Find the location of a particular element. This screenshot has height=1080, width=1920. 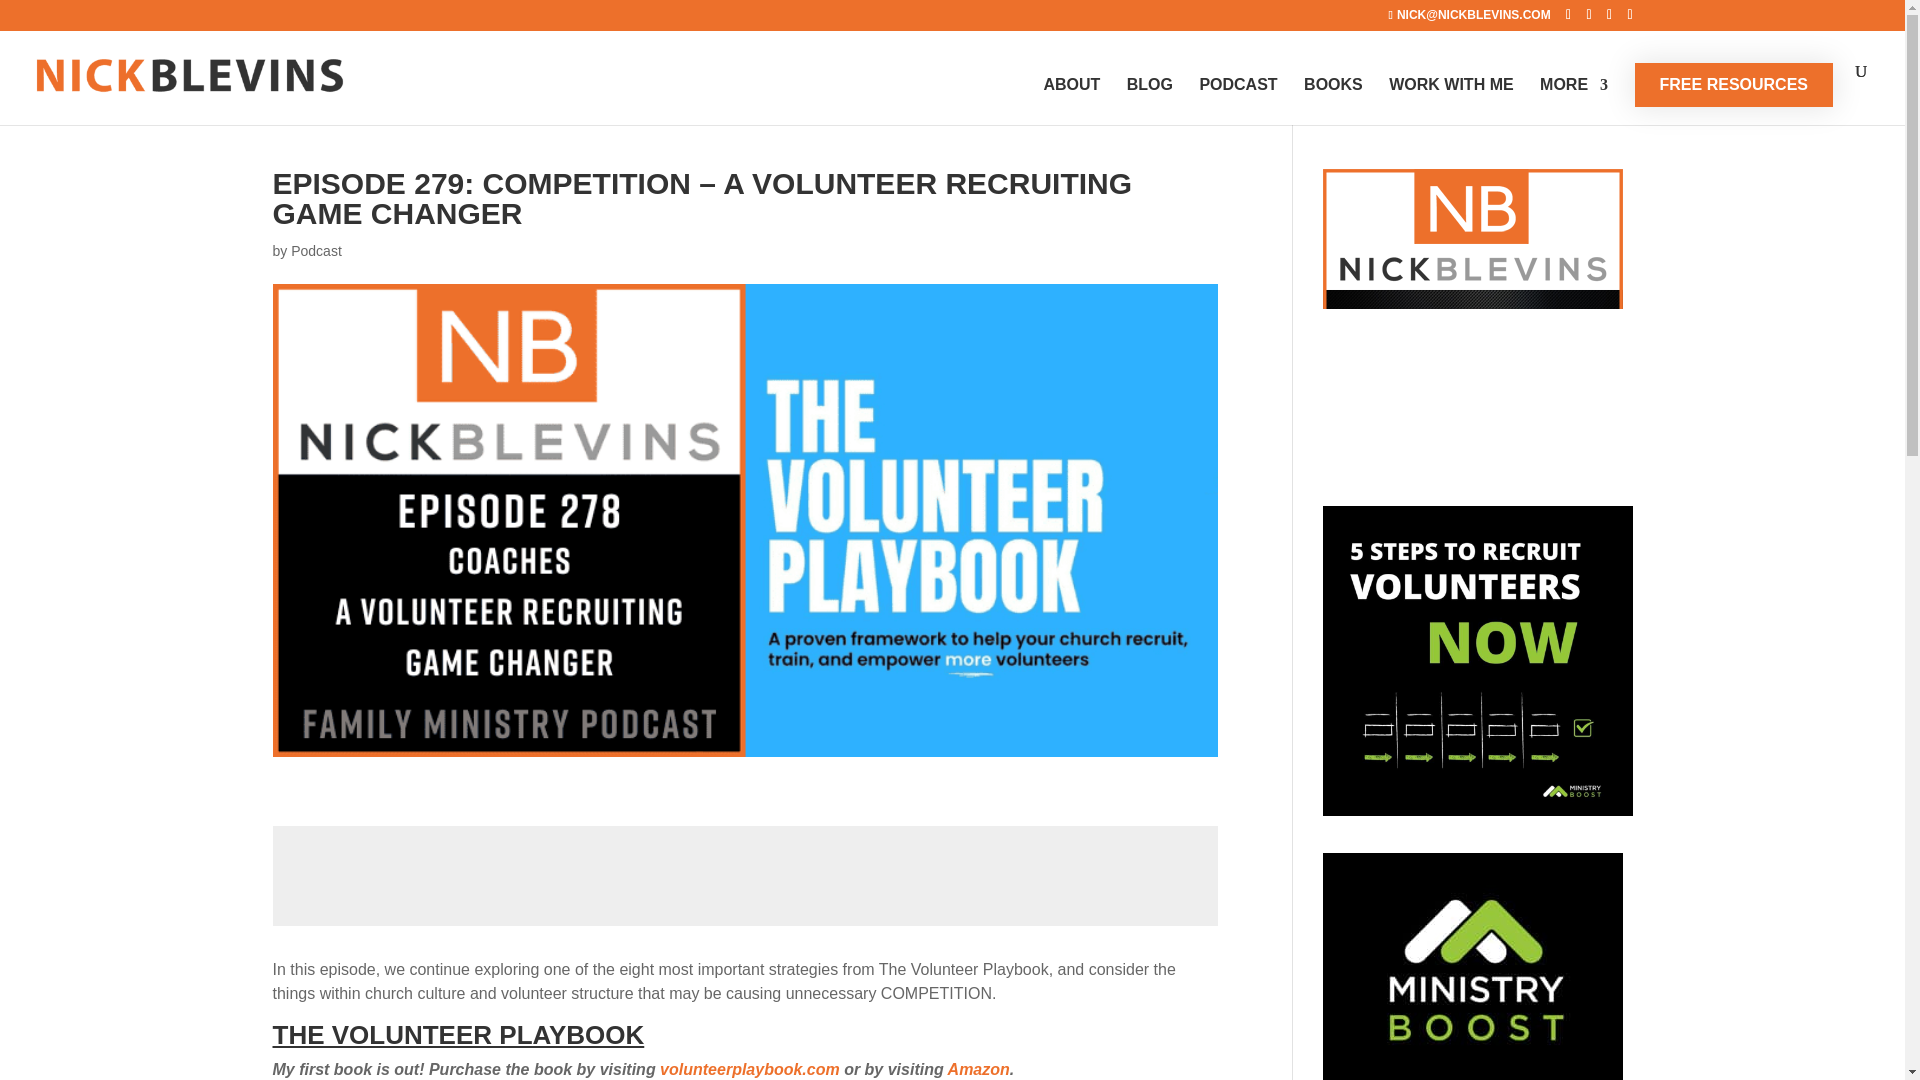

FREE RESOURCES is located at coordinates (1734, 84).